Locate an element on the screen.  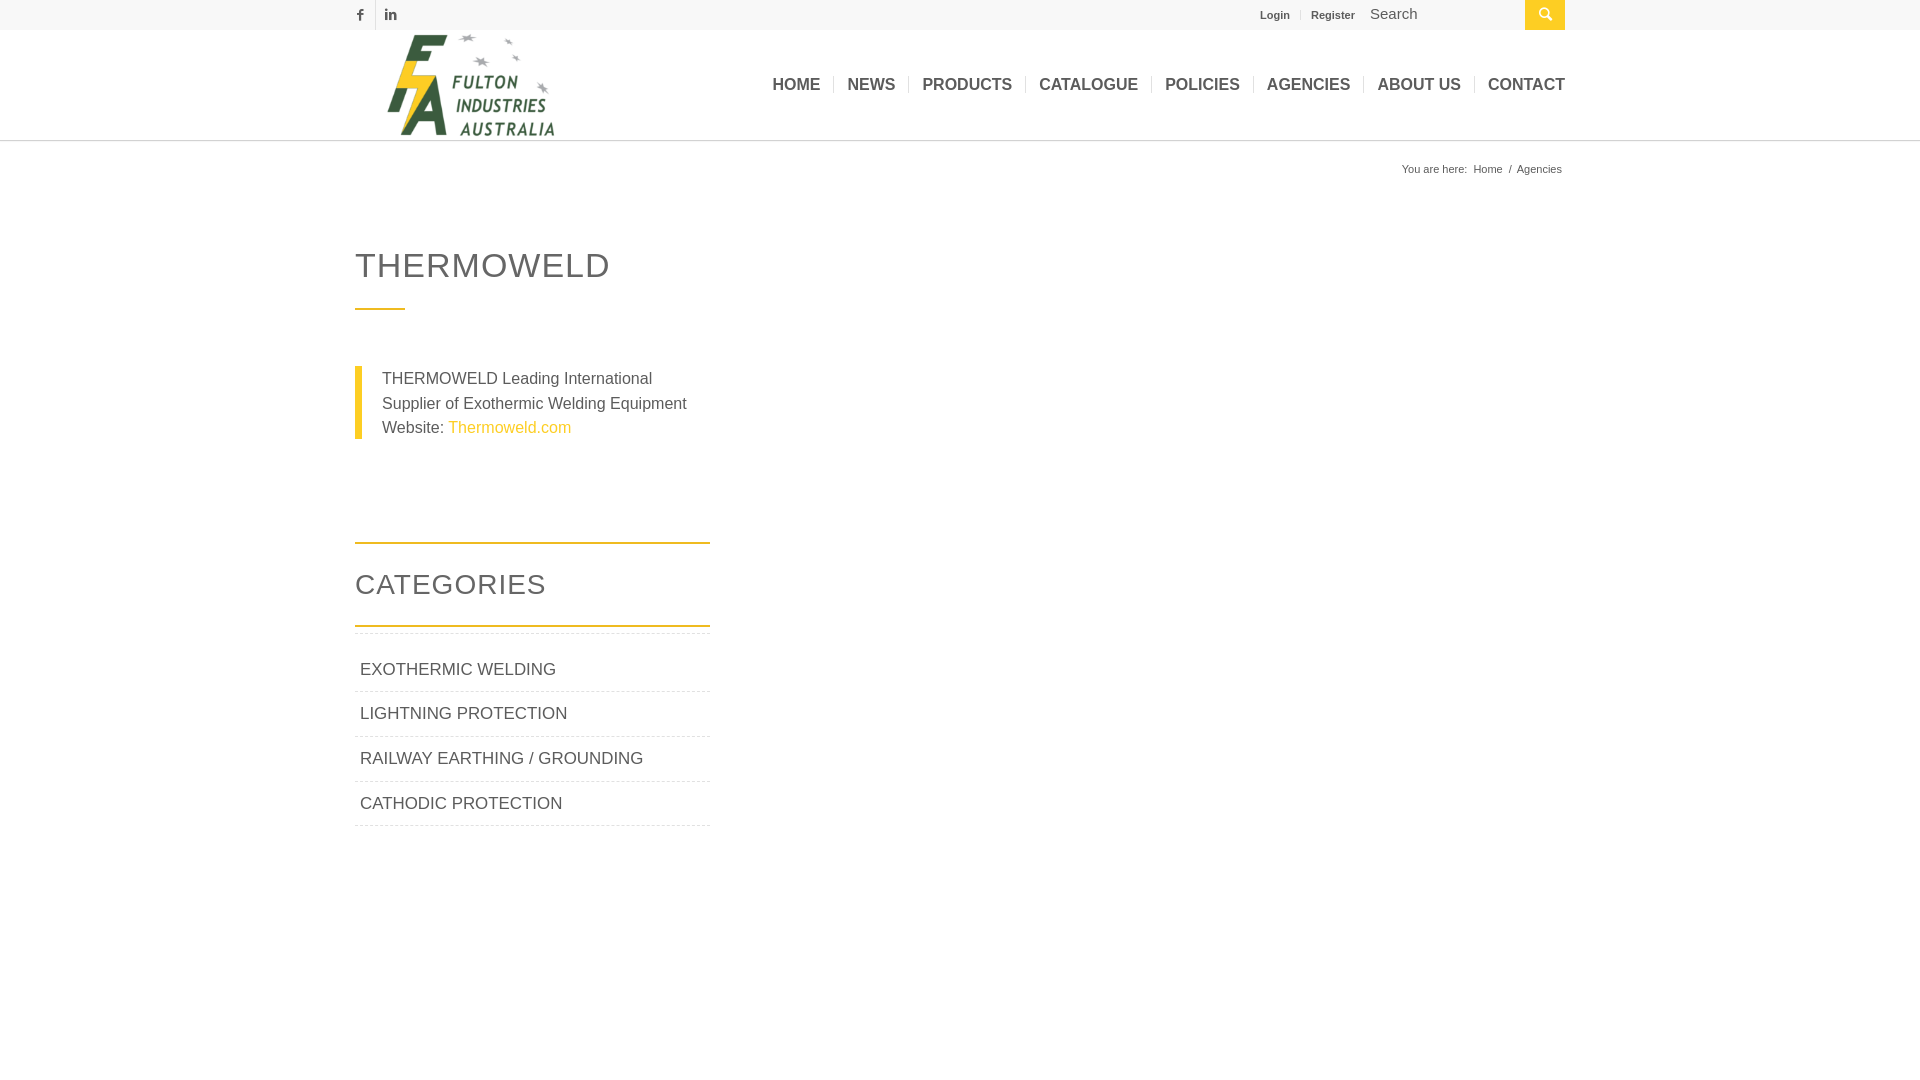
Thermoweld.com is located at coordinates (510, 427).